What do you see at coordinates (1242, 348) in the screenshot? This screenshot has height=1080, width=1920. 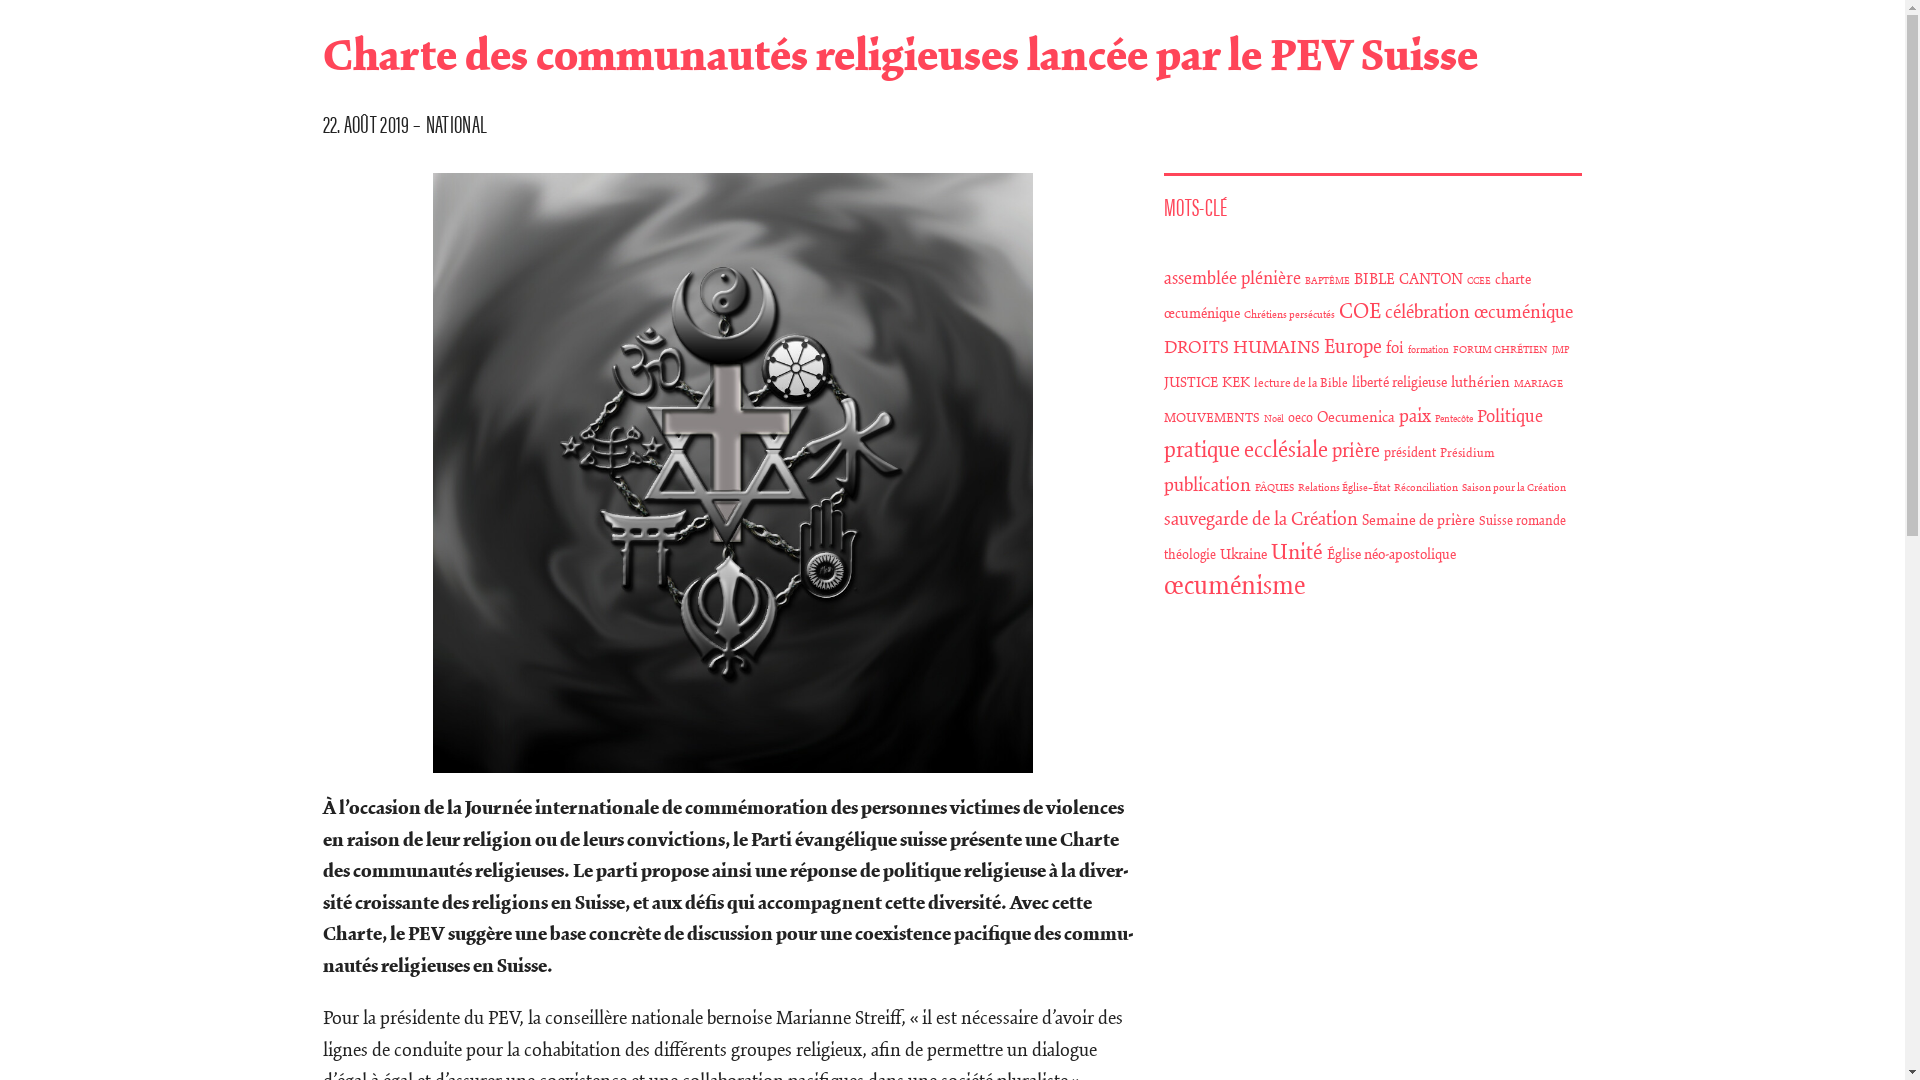 I see `DROITS HUMAINS` at bounding box center [1242, 348].